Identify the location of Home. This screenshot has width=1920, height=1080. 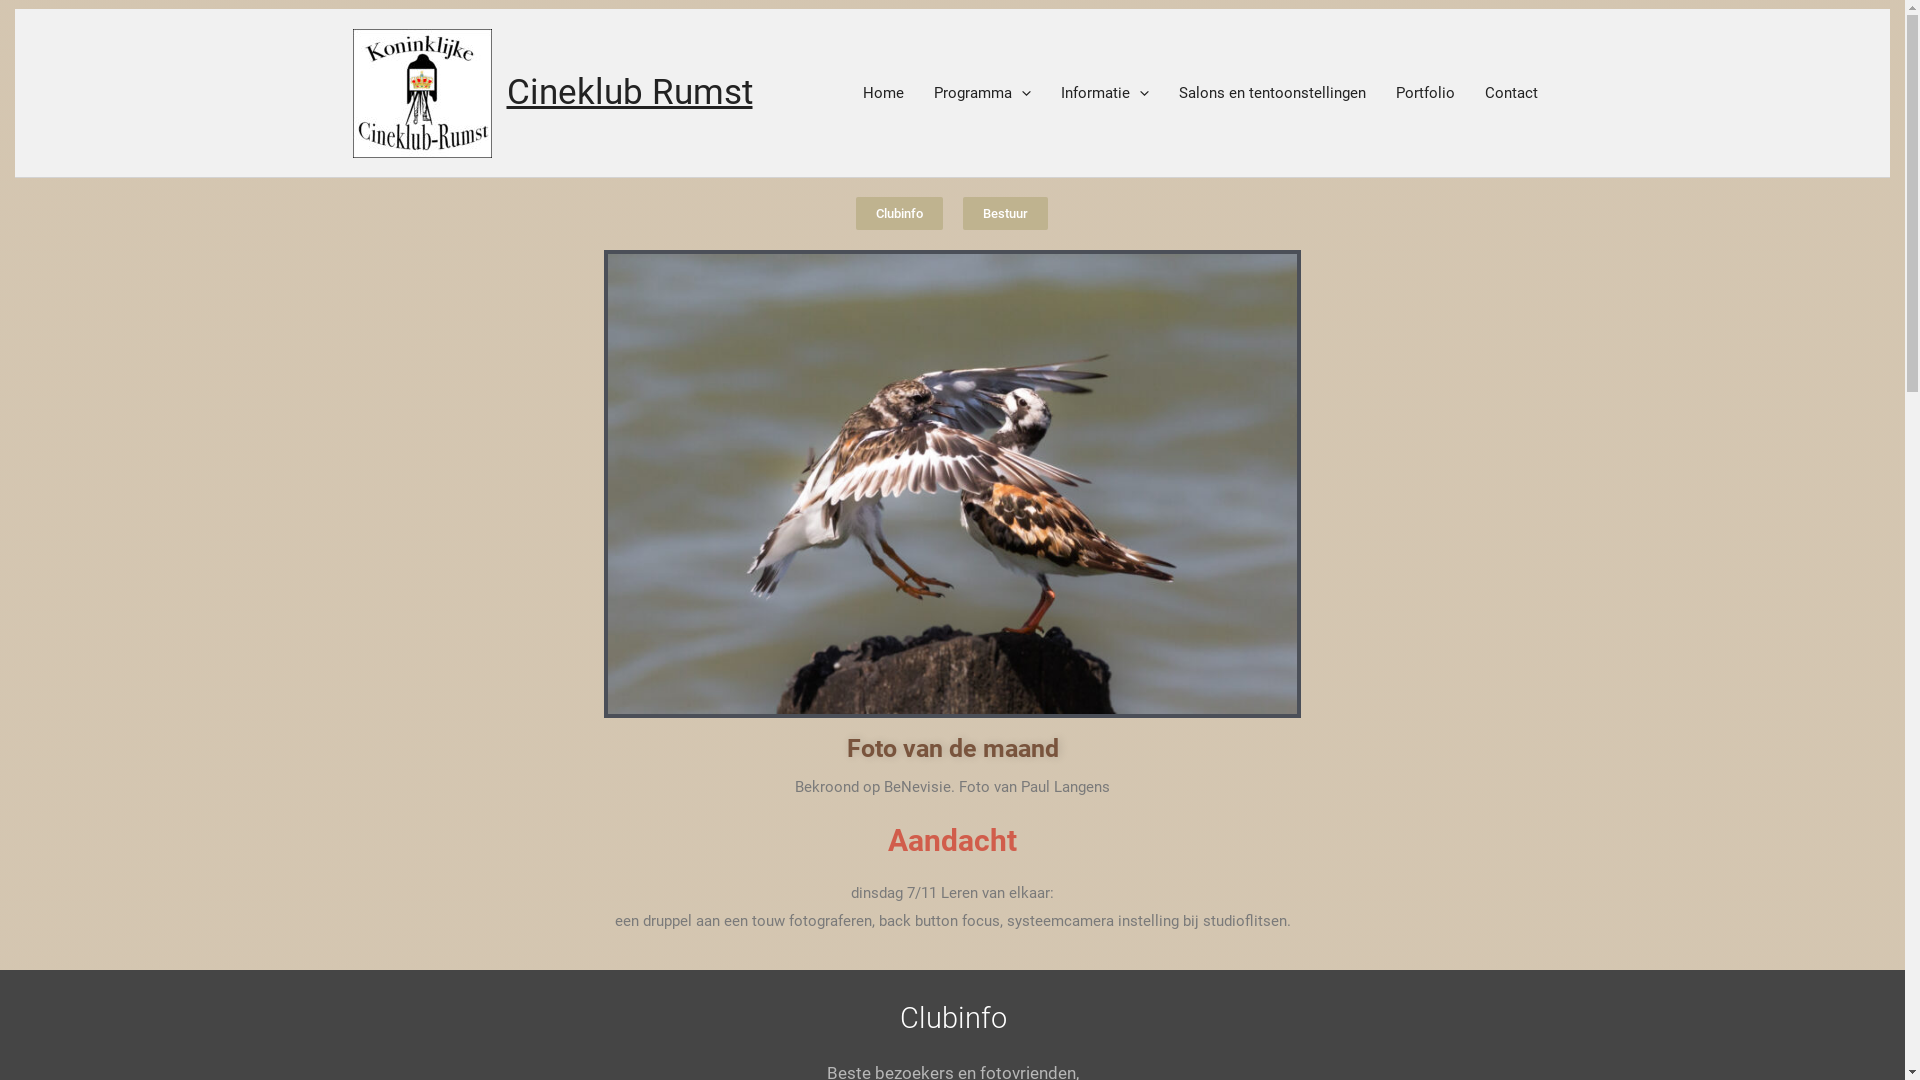
(884, 93).